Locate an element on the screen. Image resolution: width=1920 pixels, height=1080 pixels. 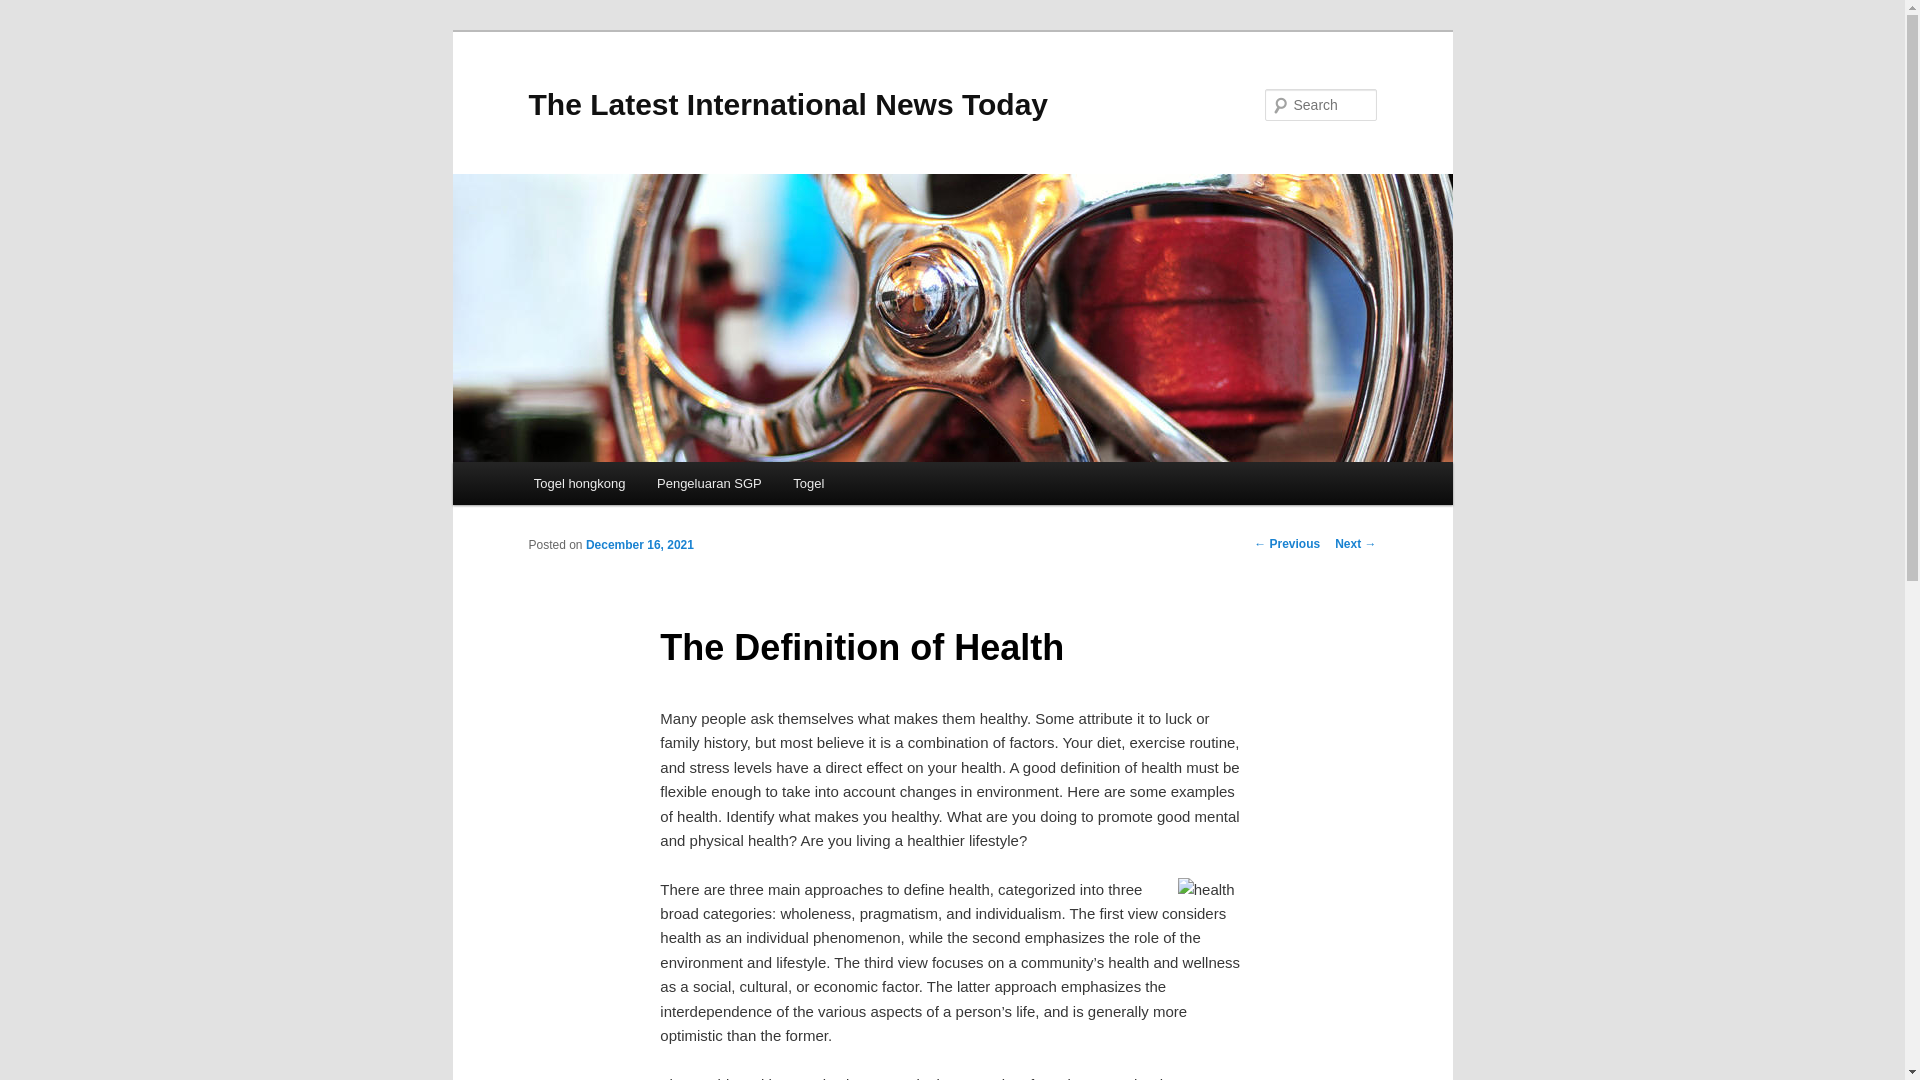
Togel hongkong is located at coordinates (580, 484).